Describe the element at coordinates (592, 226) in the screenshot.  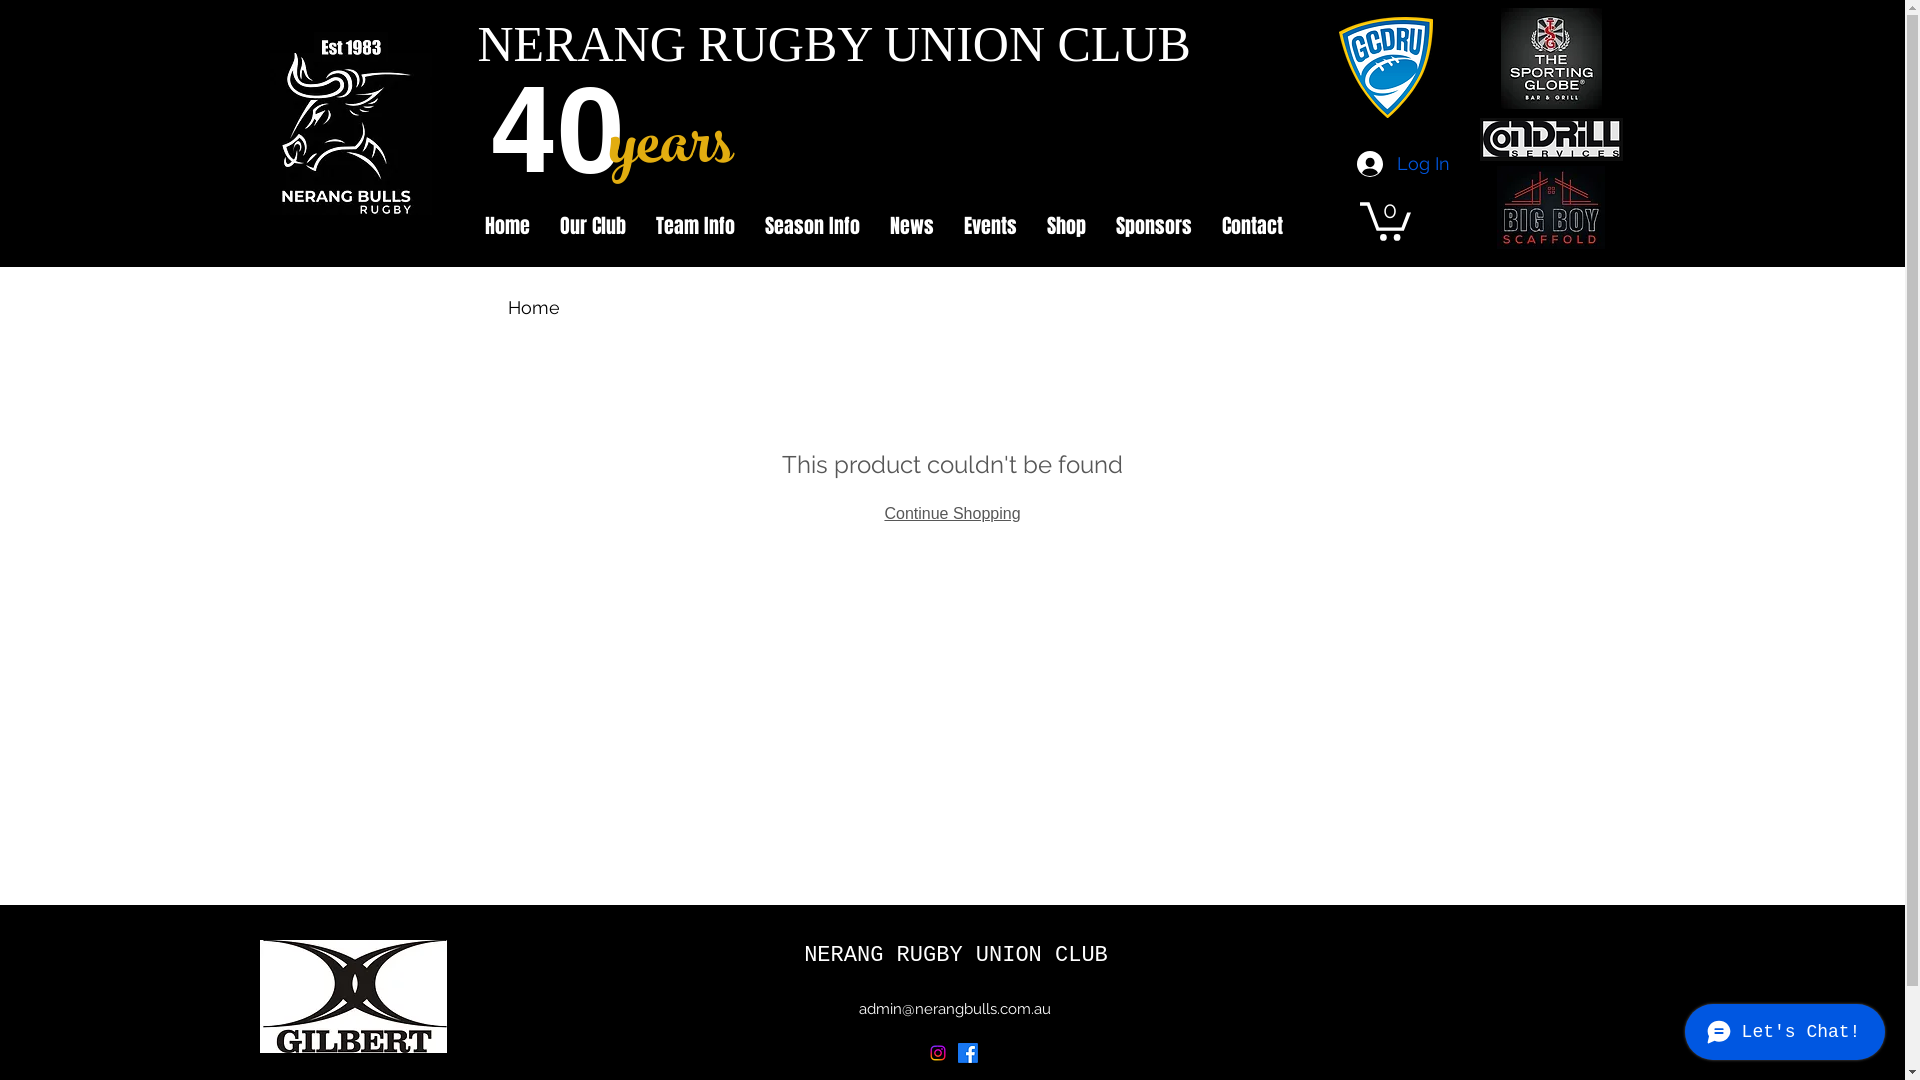
I see `Our Club` at that location.